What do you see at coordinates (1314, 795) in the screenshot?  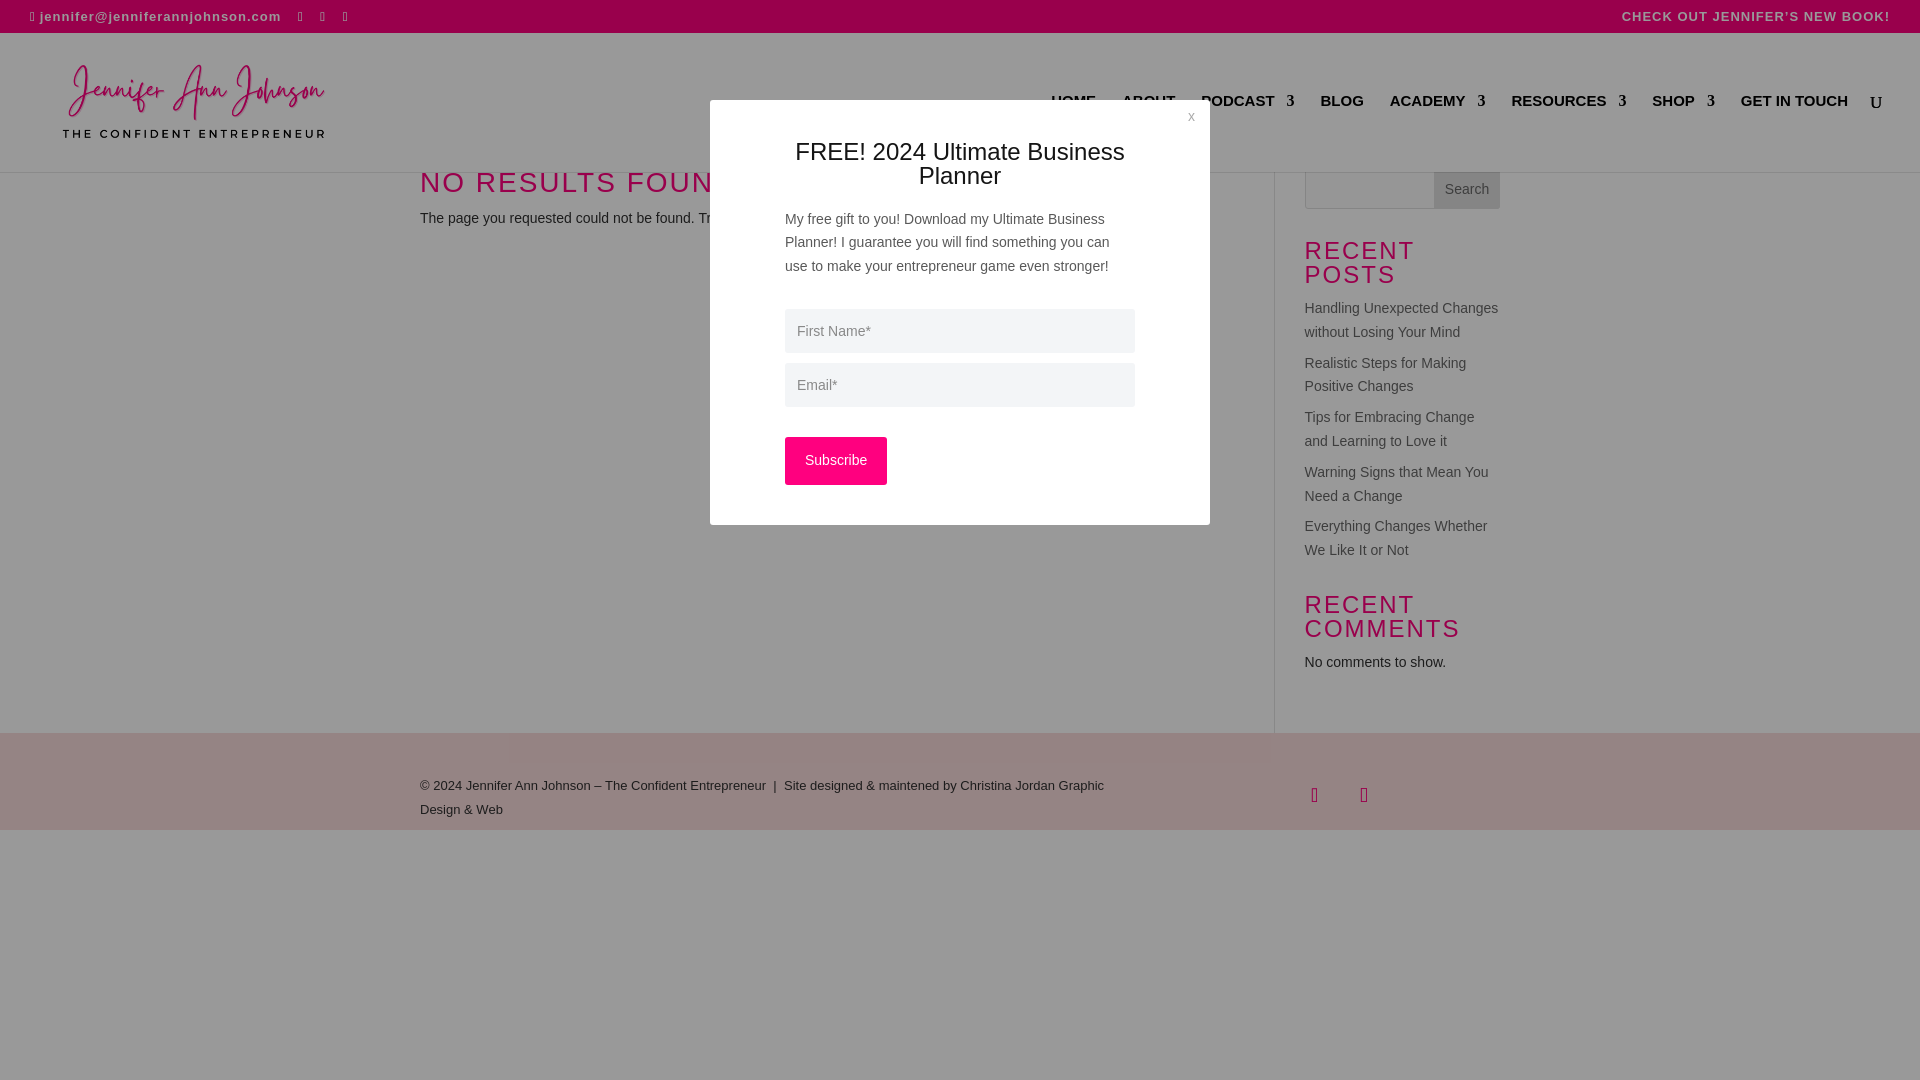 I see `Follow on Facebook` at bounding box center [1314, 795].